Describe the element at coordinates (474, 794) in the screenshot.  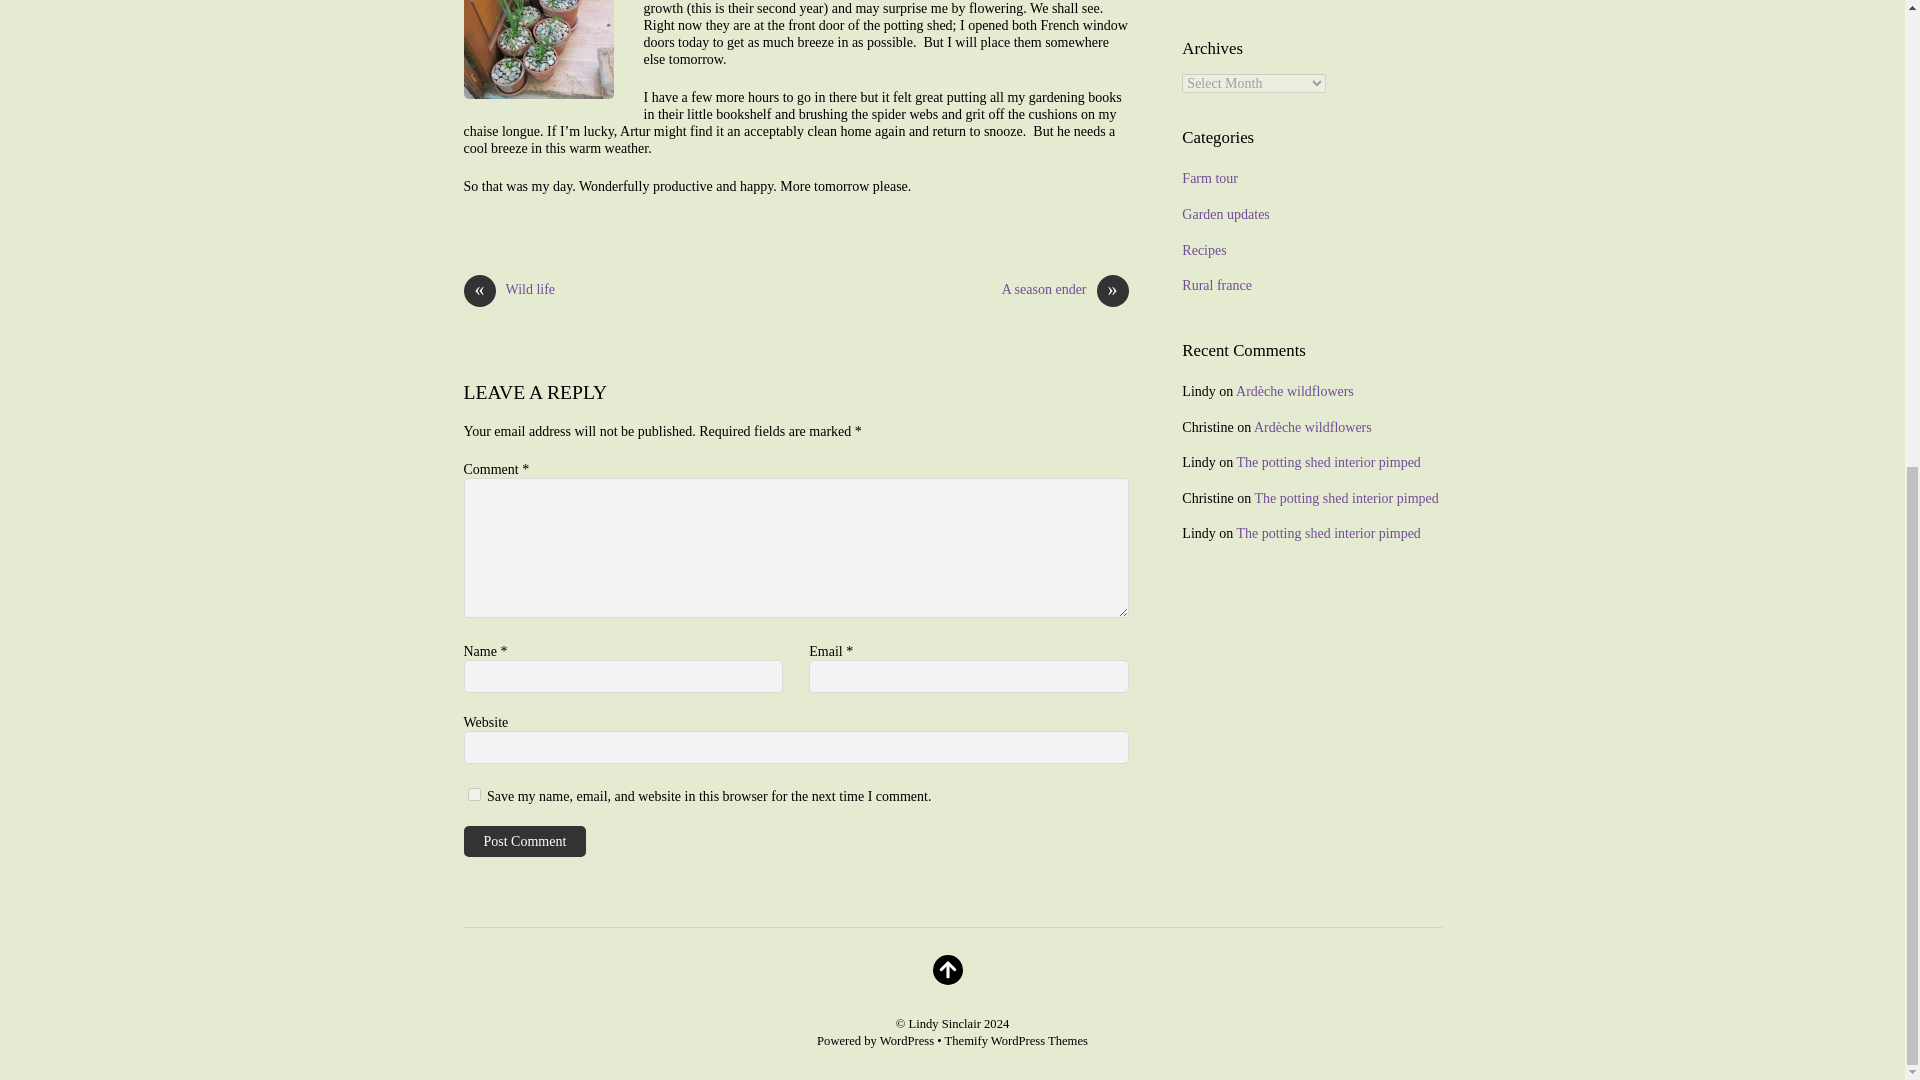
I see `yes` at that location.